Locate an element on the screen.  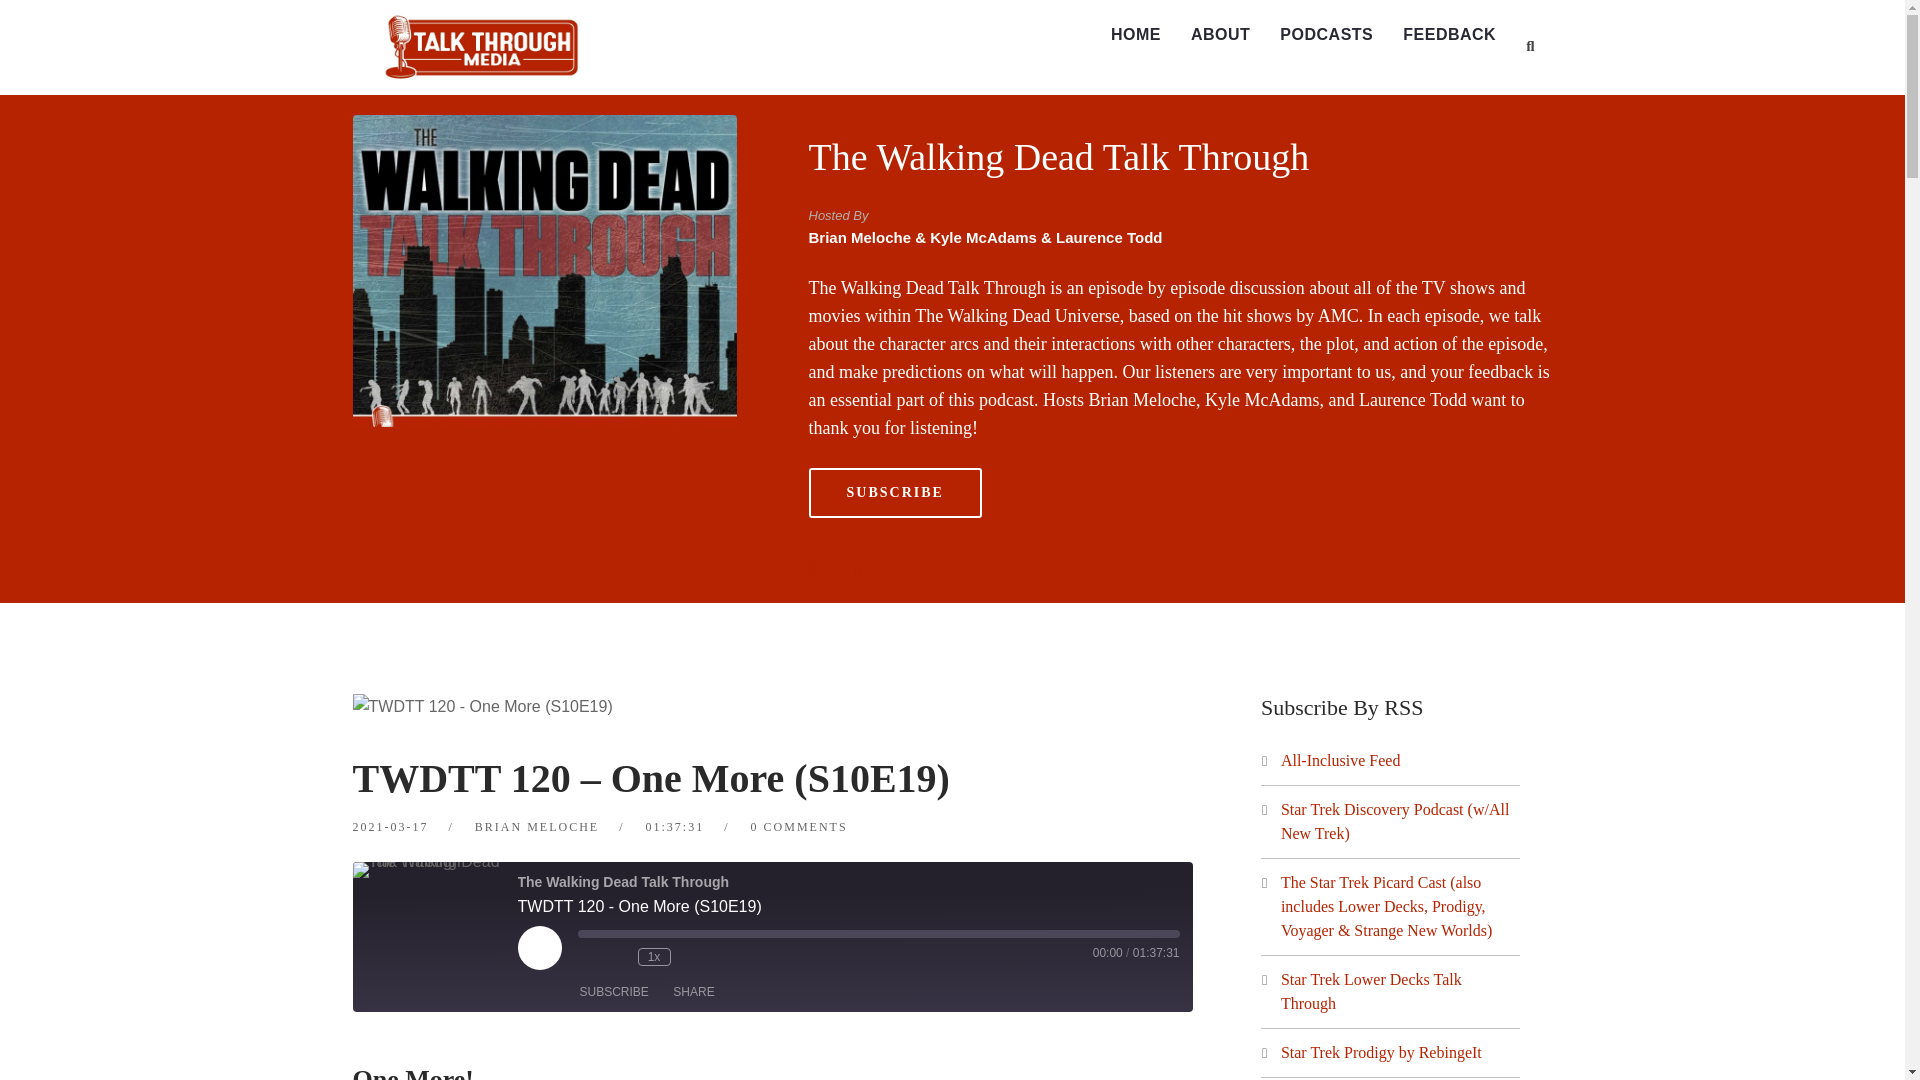
HOME is located at coordinates (1136, 35).